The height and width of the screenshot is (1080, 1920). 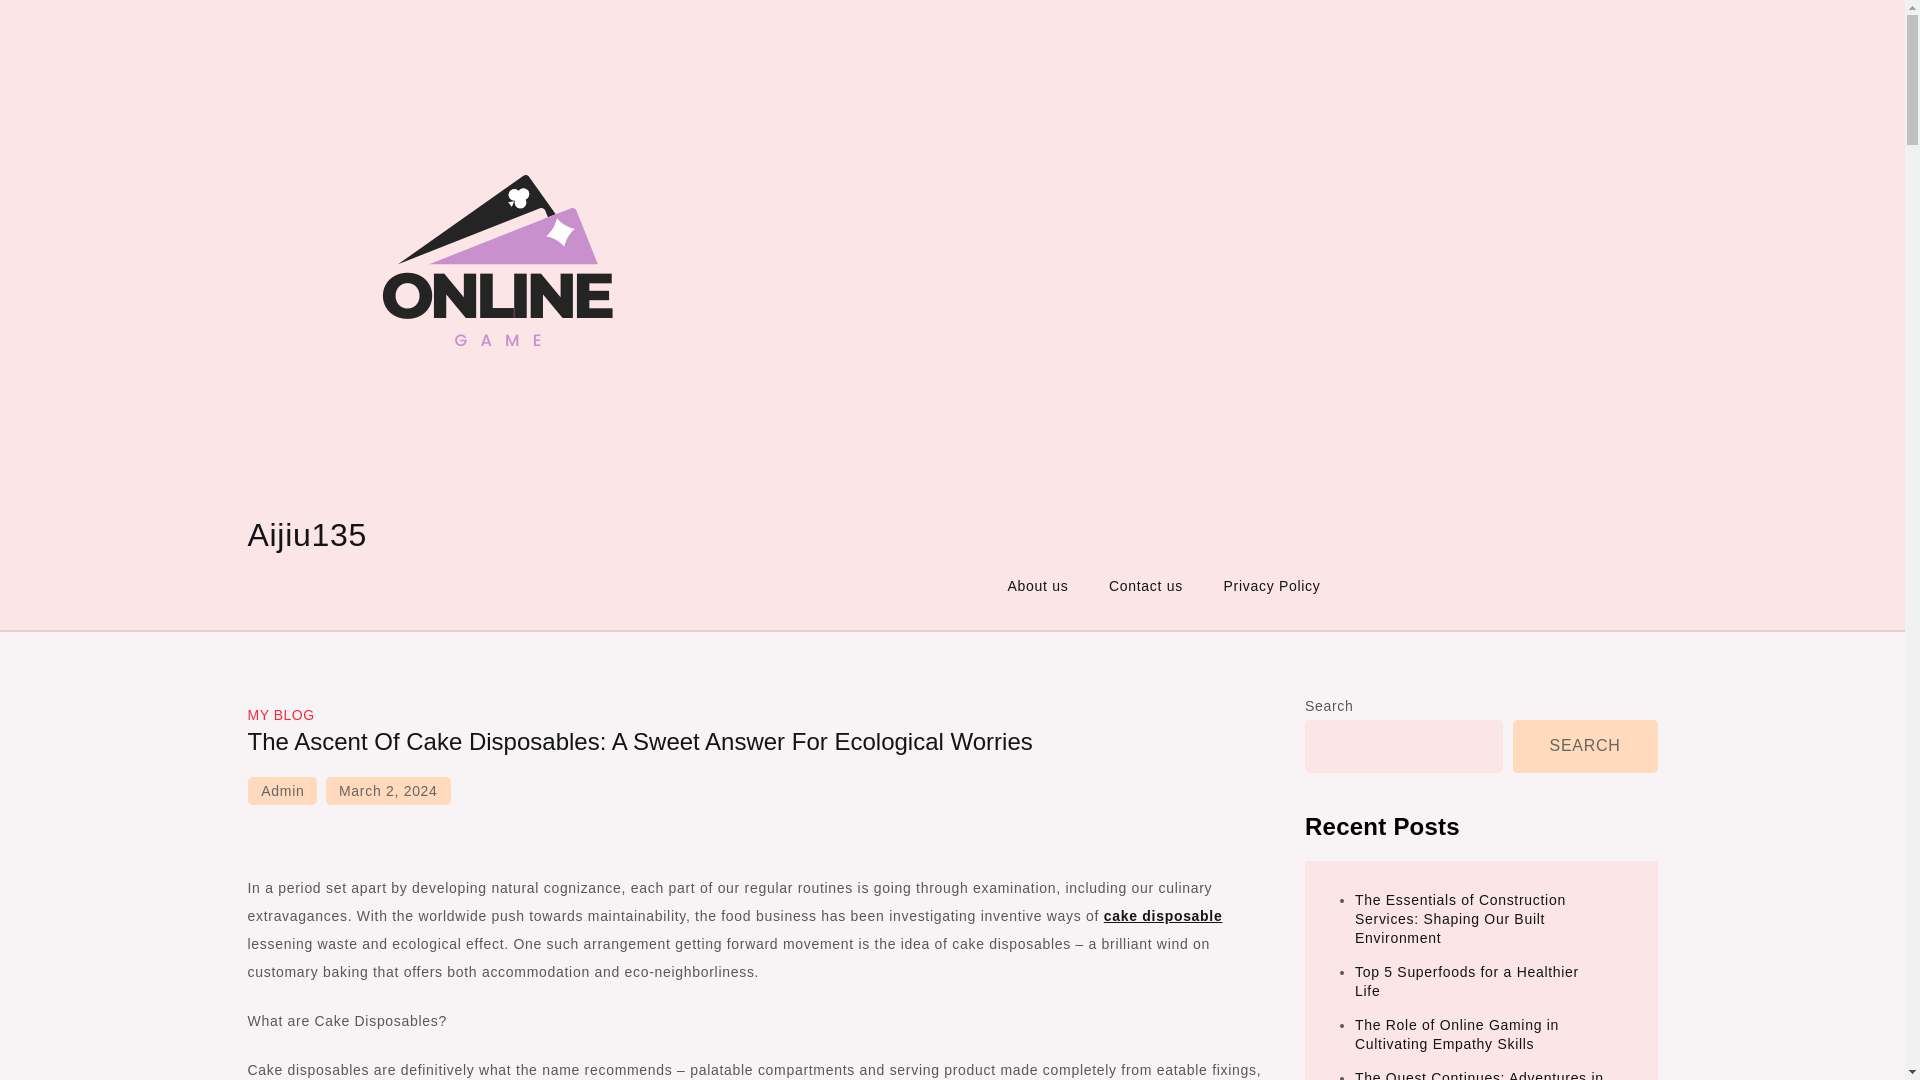 I want to click on Top 5 Superfoods for a Healthier Life, so click(x=1466, y=982).